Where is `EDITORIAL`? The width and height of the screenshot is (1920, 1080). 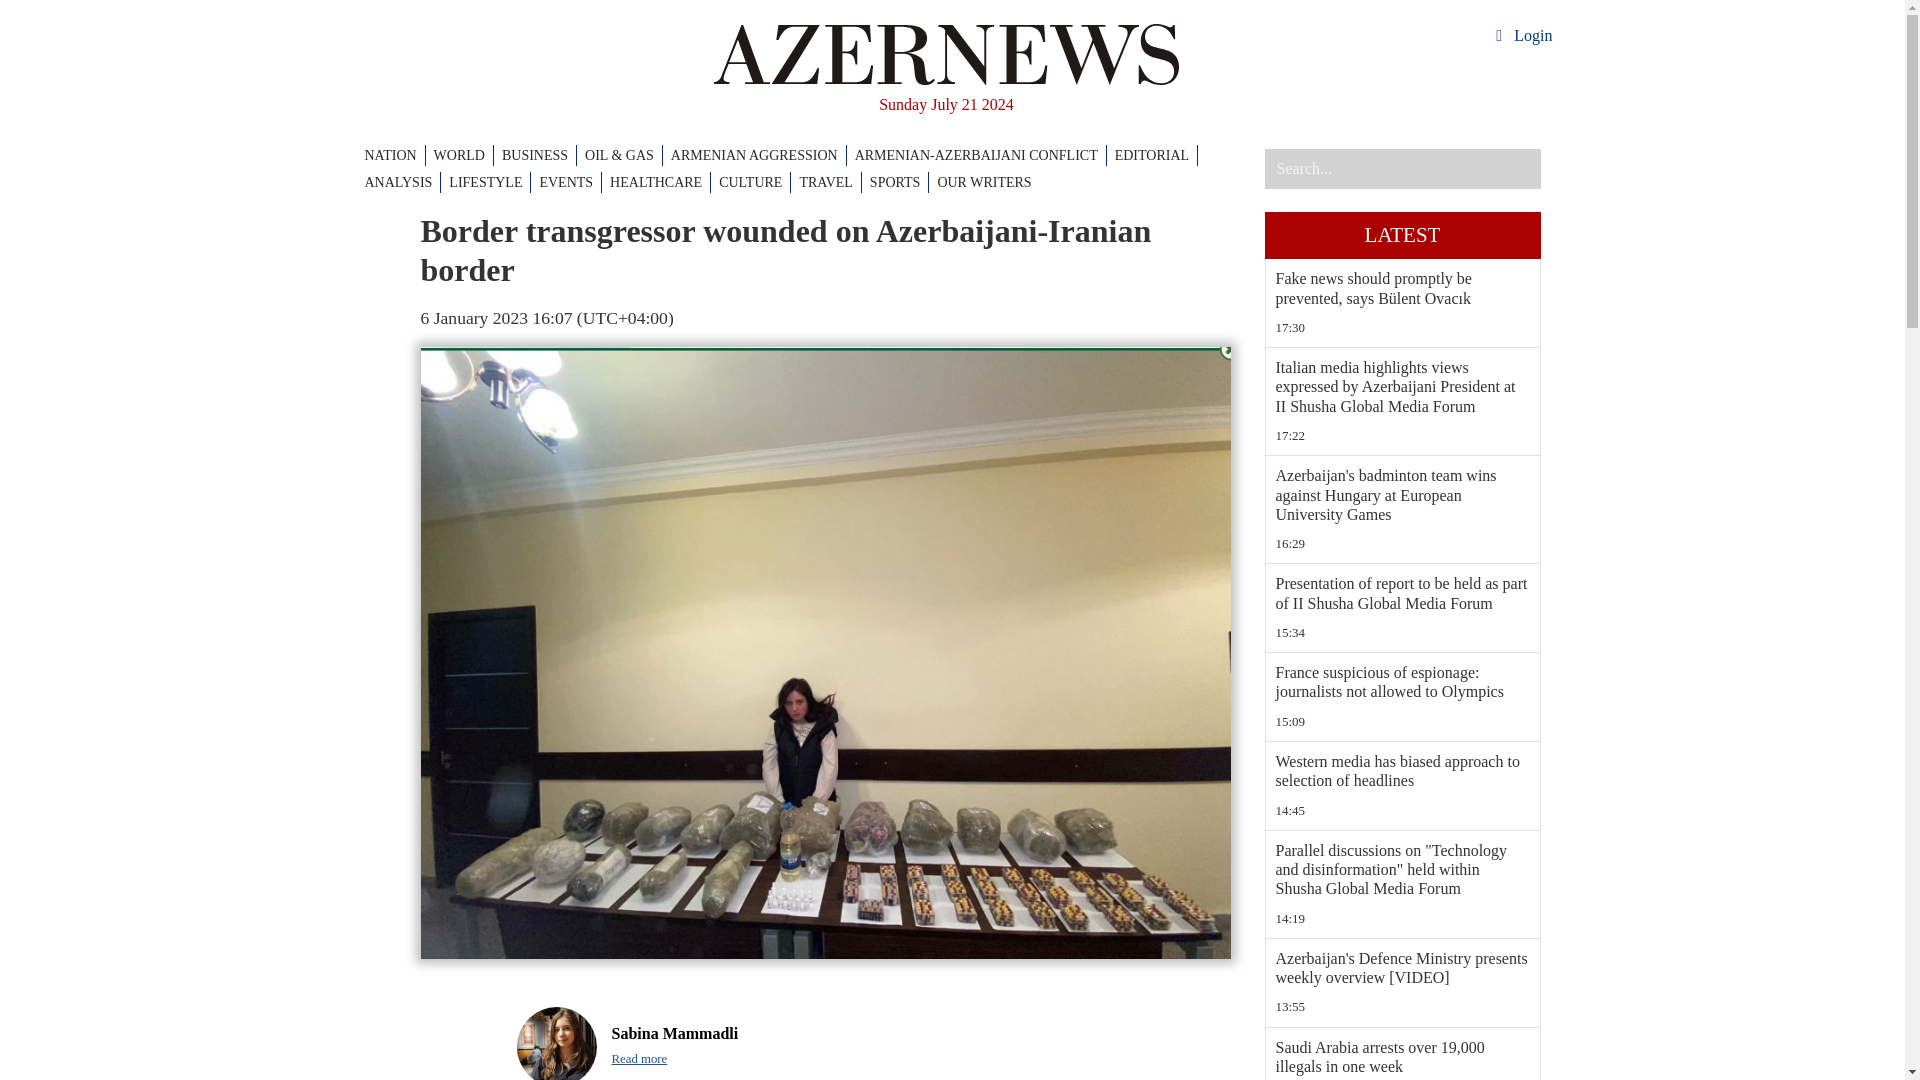
EDITORIAL is located at coordinates (1156, 155).